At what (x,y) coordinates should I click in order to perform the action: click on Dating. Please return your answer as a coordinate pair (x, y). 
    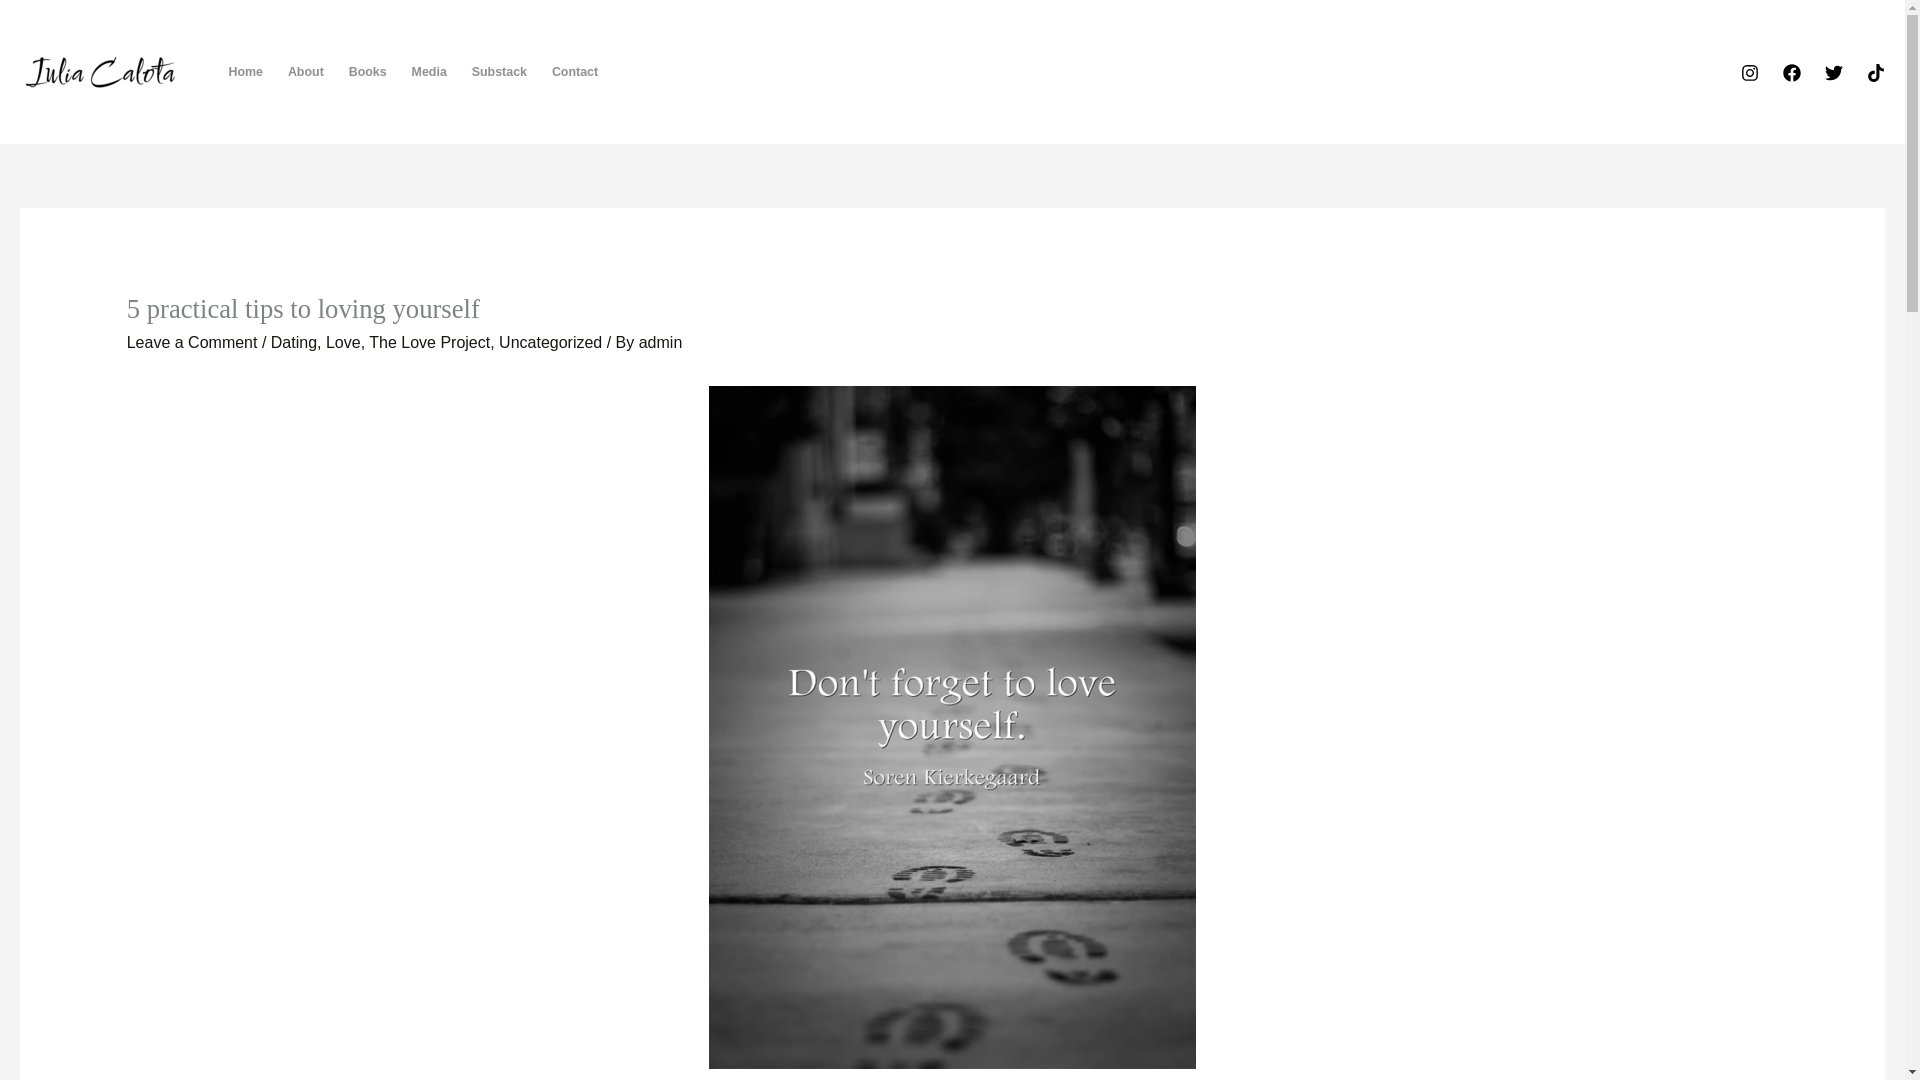
    Looking at the image, I should click on (293, 342).